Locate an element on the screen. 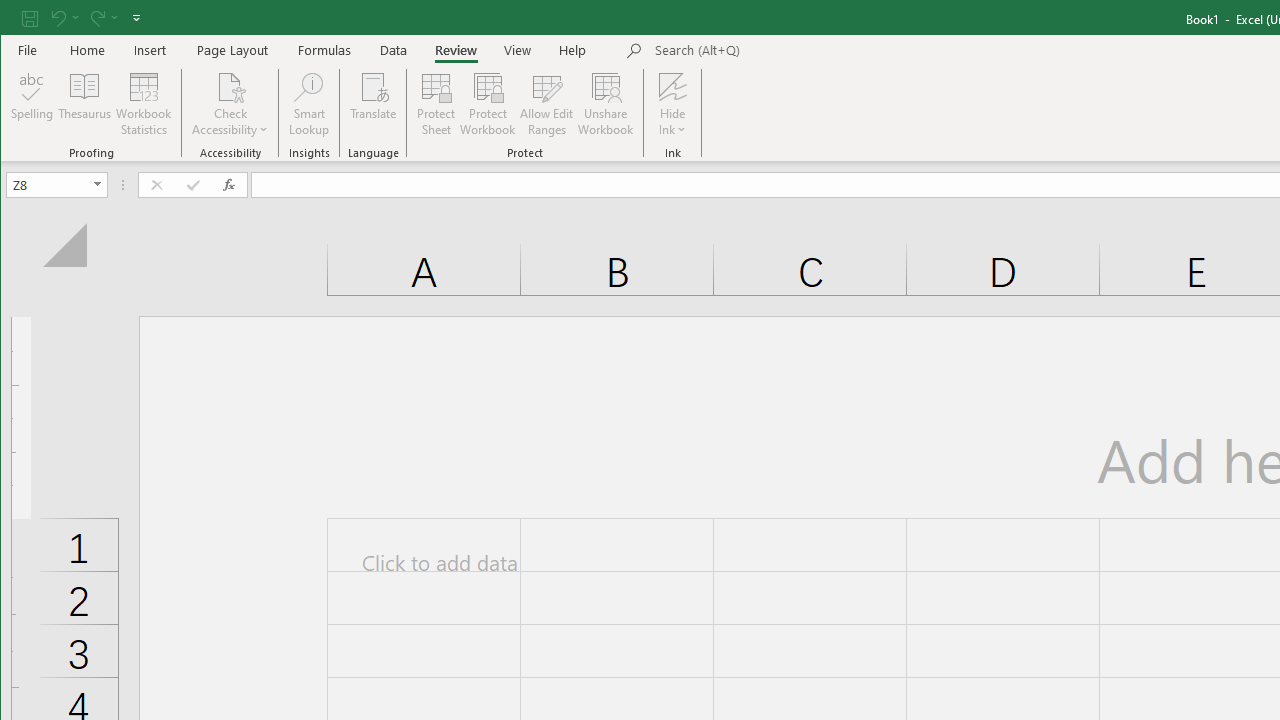 The height and width of the screenshot is (720, 1280). Smart Lookup is located at coordinates (308, 104).